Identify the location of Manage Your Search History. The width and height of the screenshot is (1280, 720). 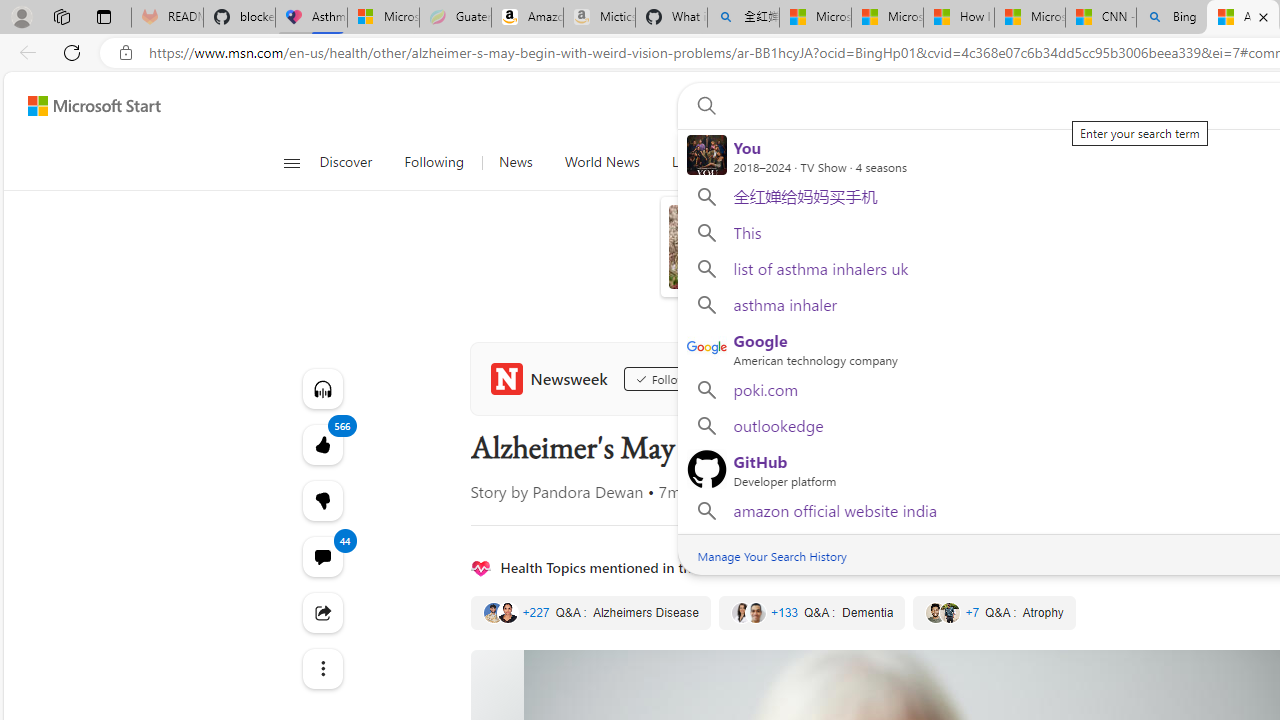
(772, 555).